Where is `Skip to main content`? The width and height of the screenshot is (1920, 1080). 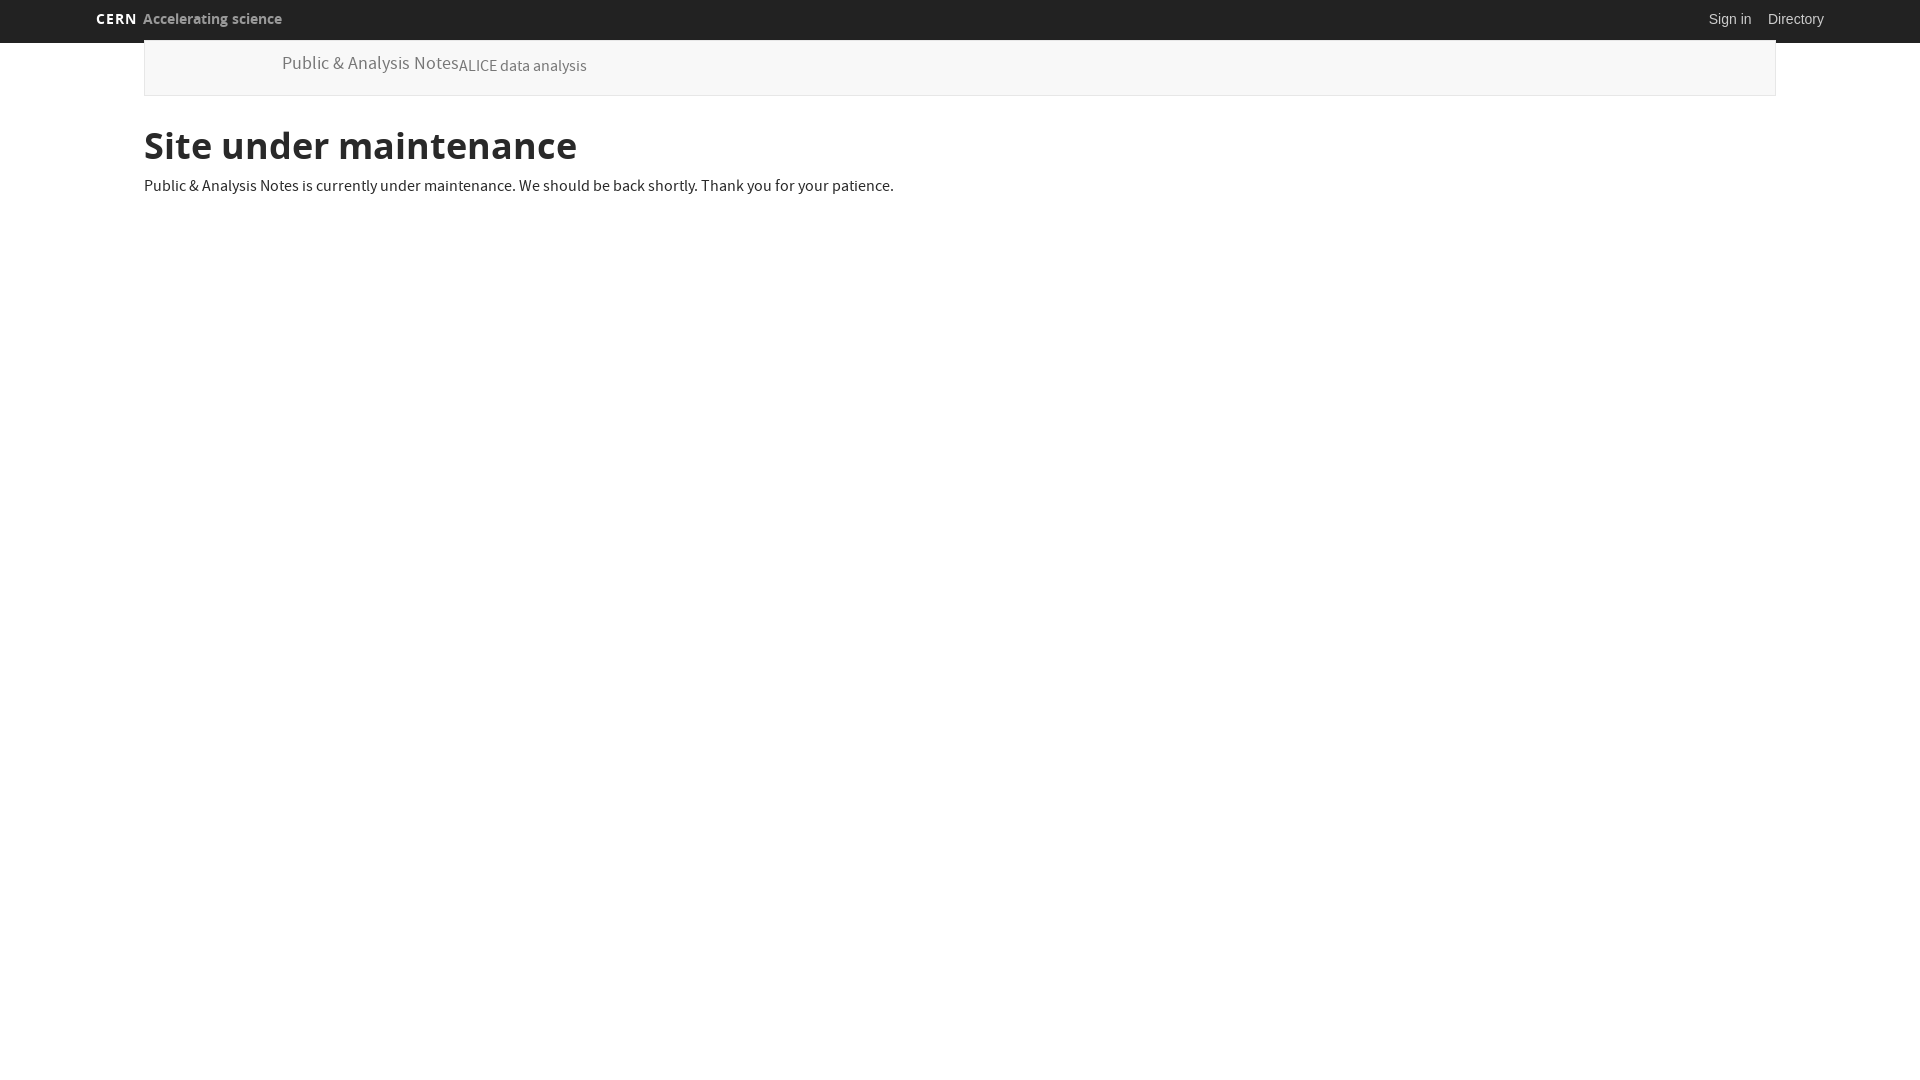
Skip to main content is located at coordinates (0, 40).